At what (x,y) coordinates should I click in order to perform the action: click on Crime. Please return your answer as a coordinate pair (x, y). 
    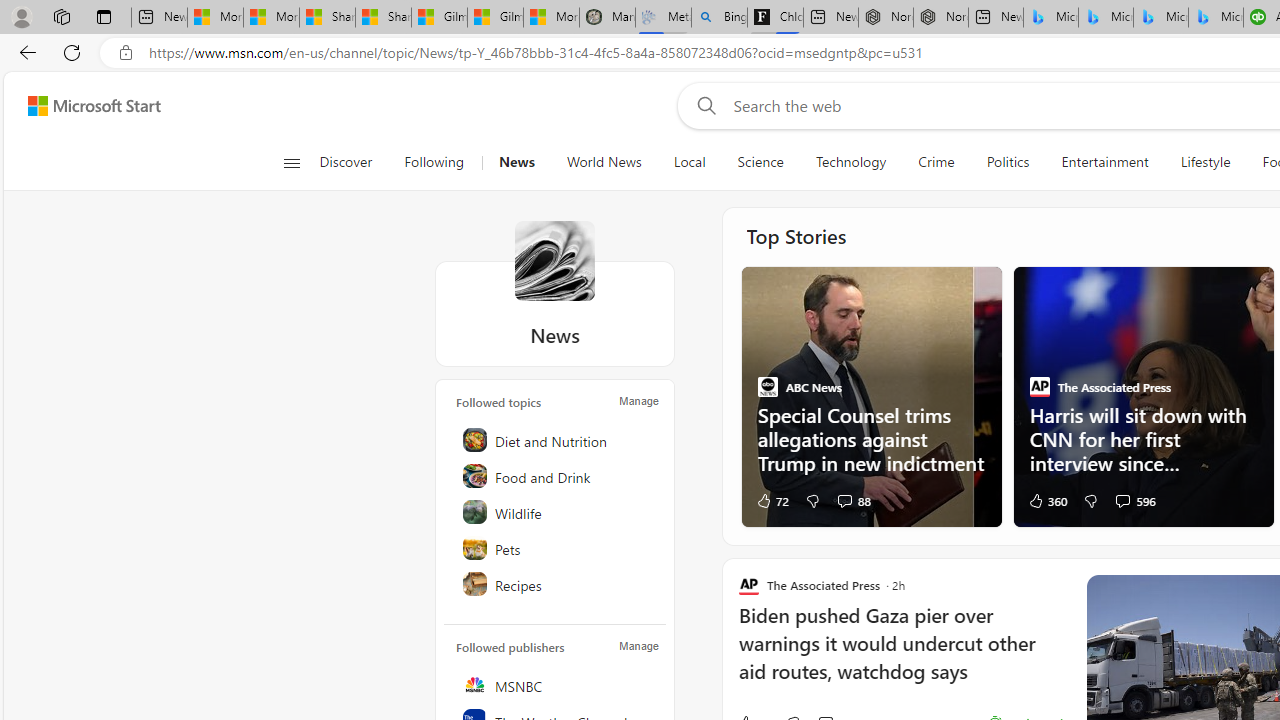
    Looking at the image, I should click on (936, 162).